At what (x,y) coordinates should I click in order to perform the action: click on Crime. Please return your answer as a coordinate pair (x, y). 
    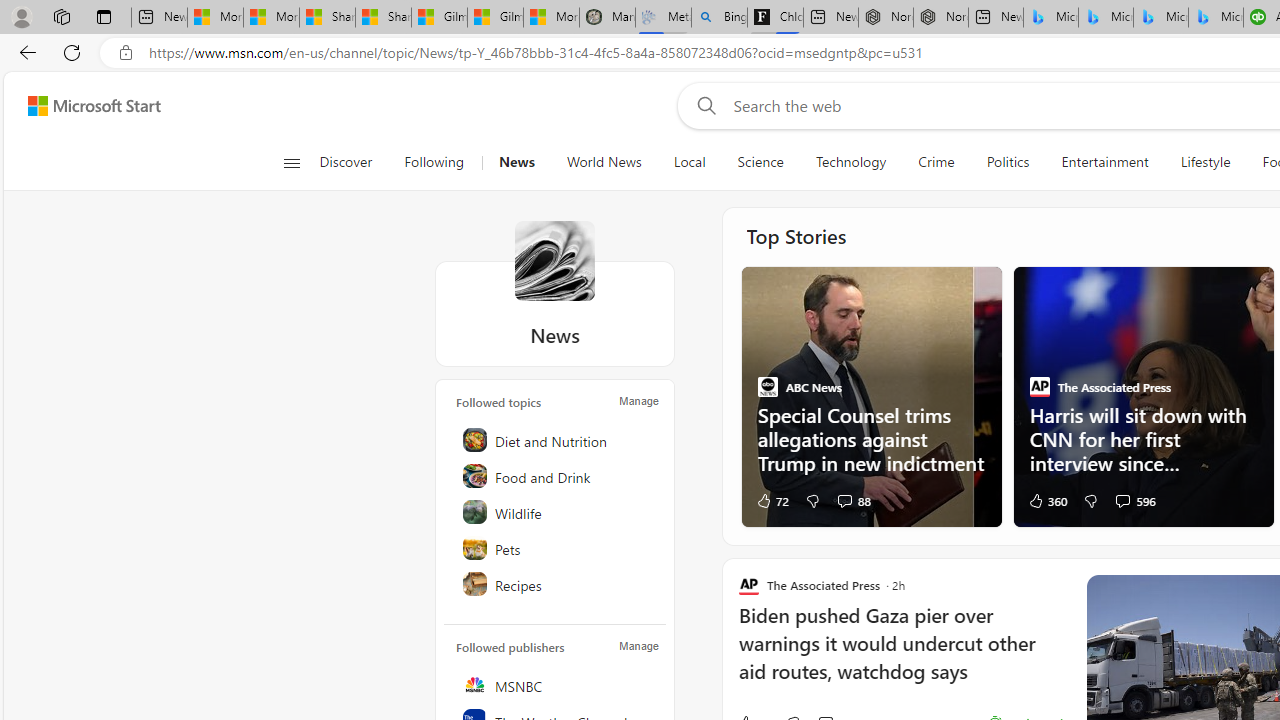
    Looking at the image, I should click on (936, 162).